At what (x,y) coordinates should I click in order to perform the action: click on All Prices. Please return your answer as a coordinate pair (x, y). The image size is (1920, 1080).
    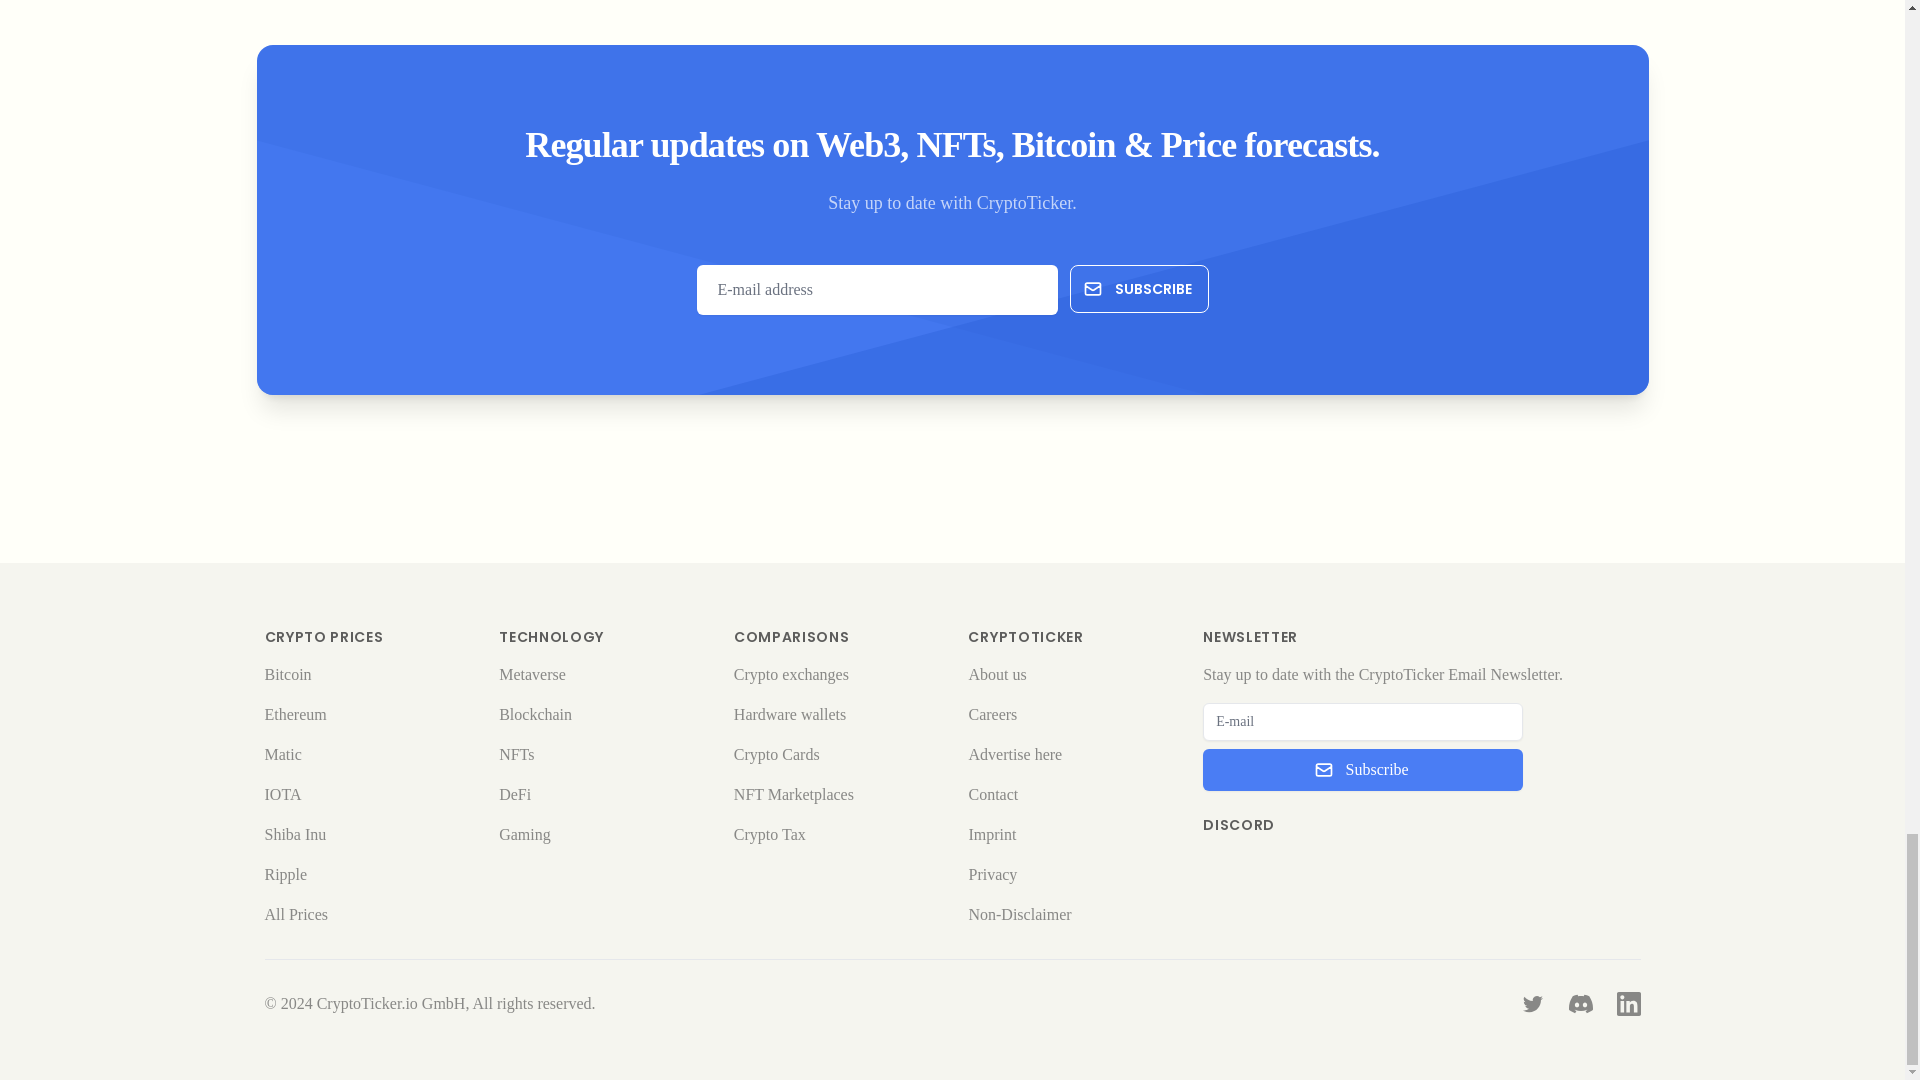
    Looking at the image, I should click on (296, 914).